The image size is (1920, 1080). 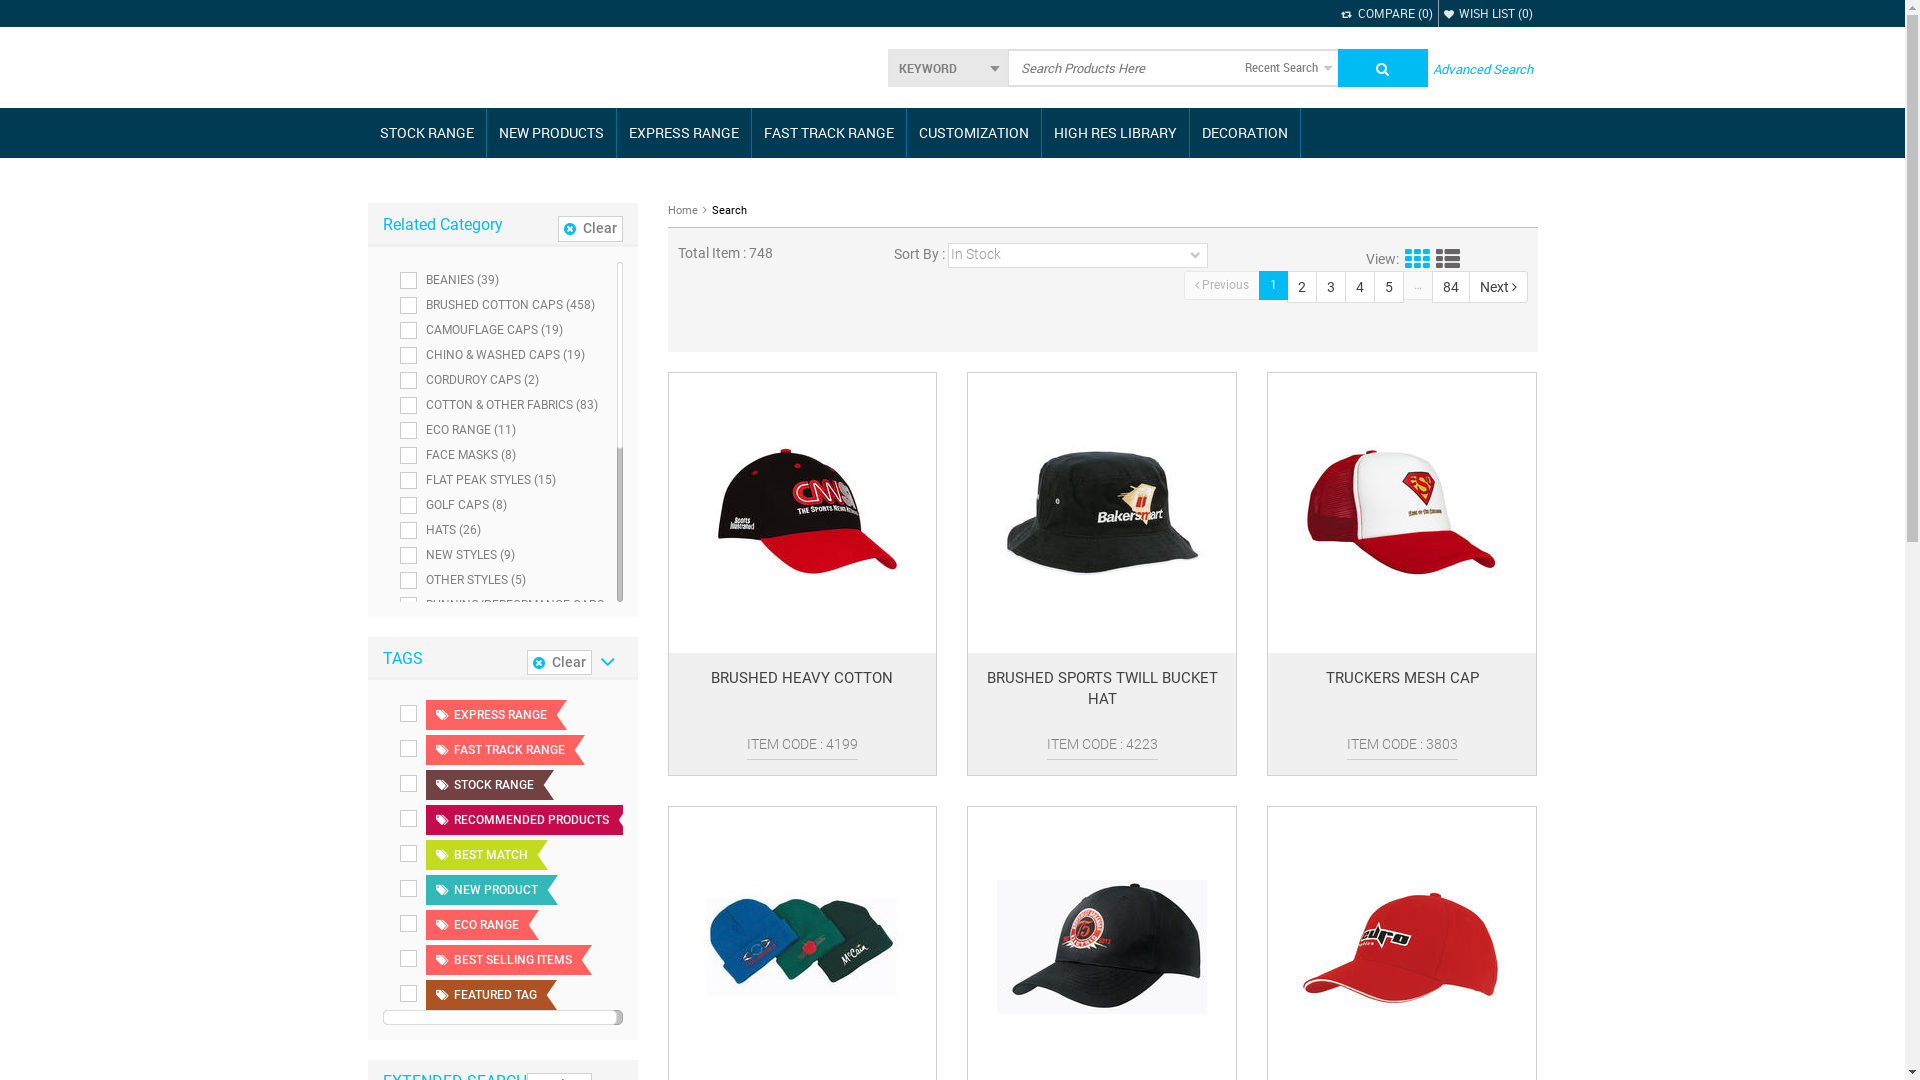 I want to click on Next, so click(x=1498, y=287).